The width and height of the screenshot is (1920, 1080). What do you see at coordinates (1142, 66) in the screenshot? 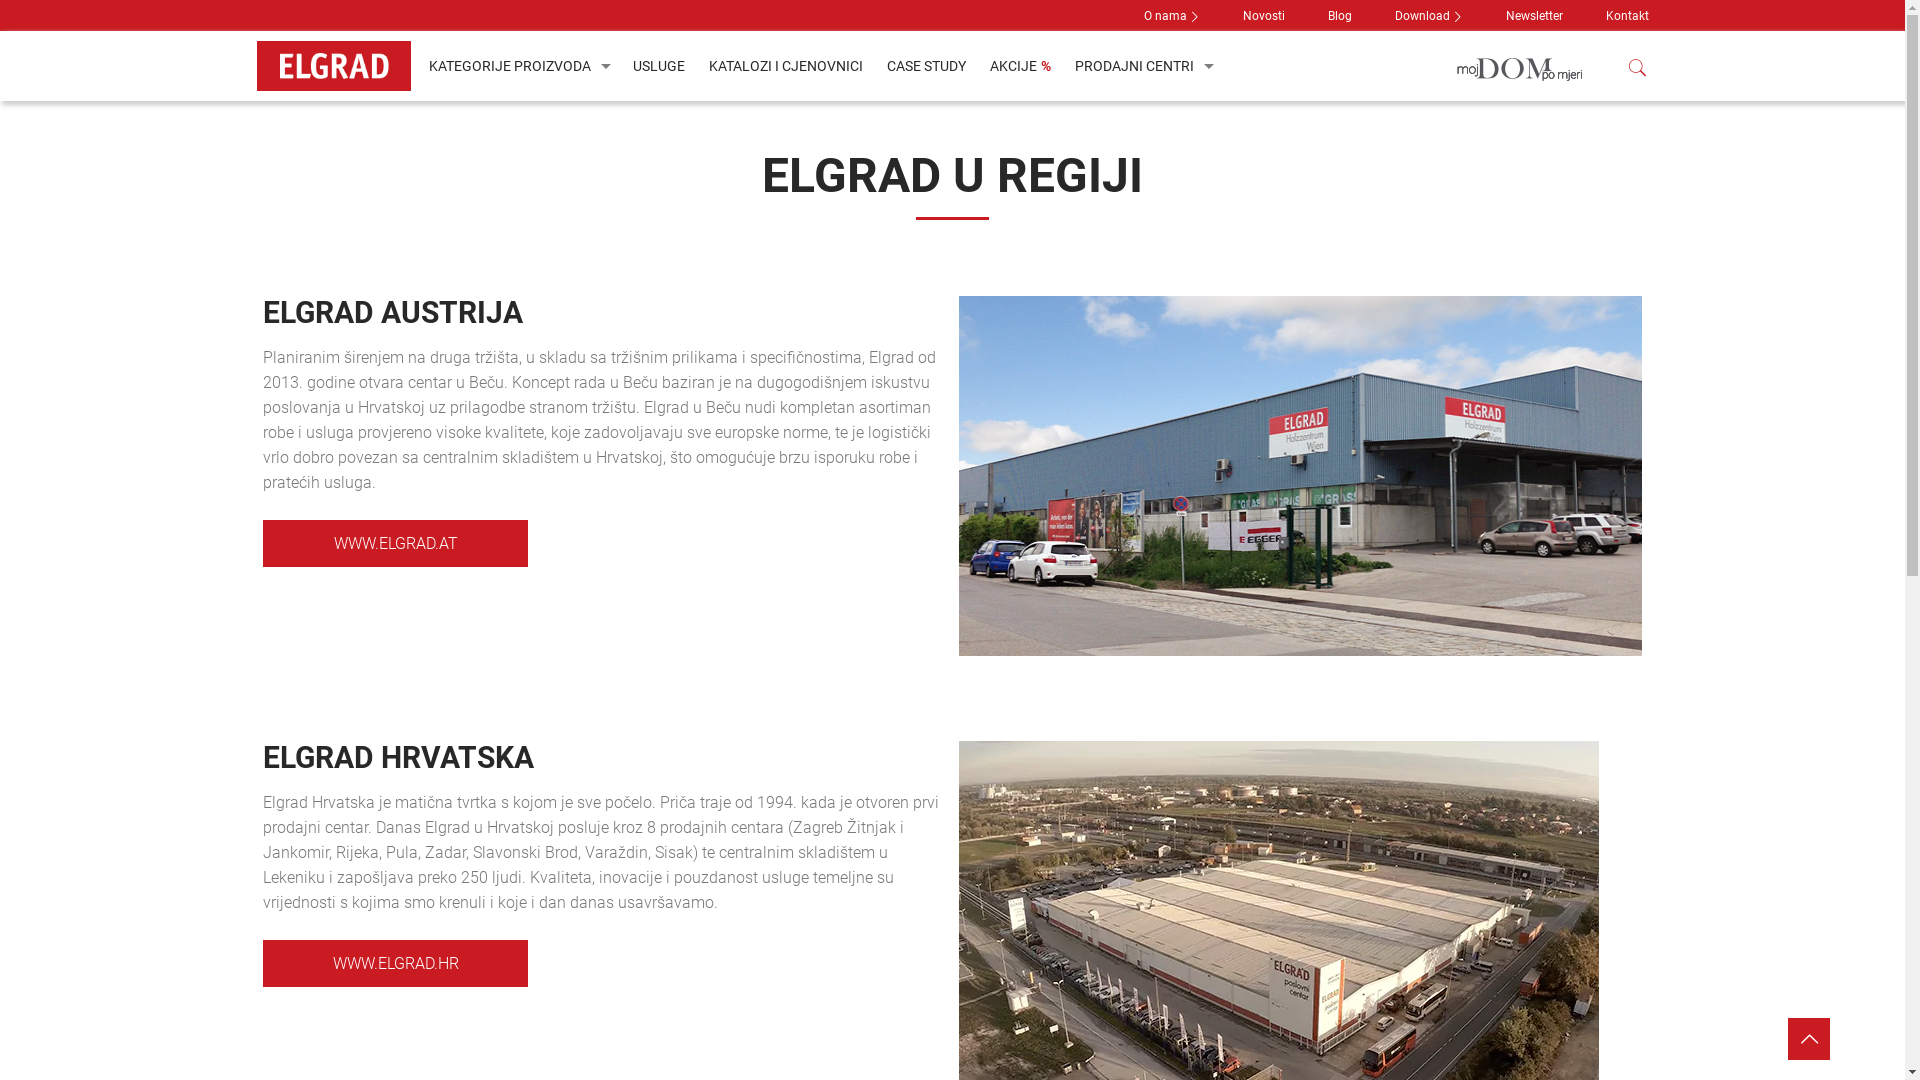
I see `PRODAJNI CENTRI` at bounding box center [1142, 66].